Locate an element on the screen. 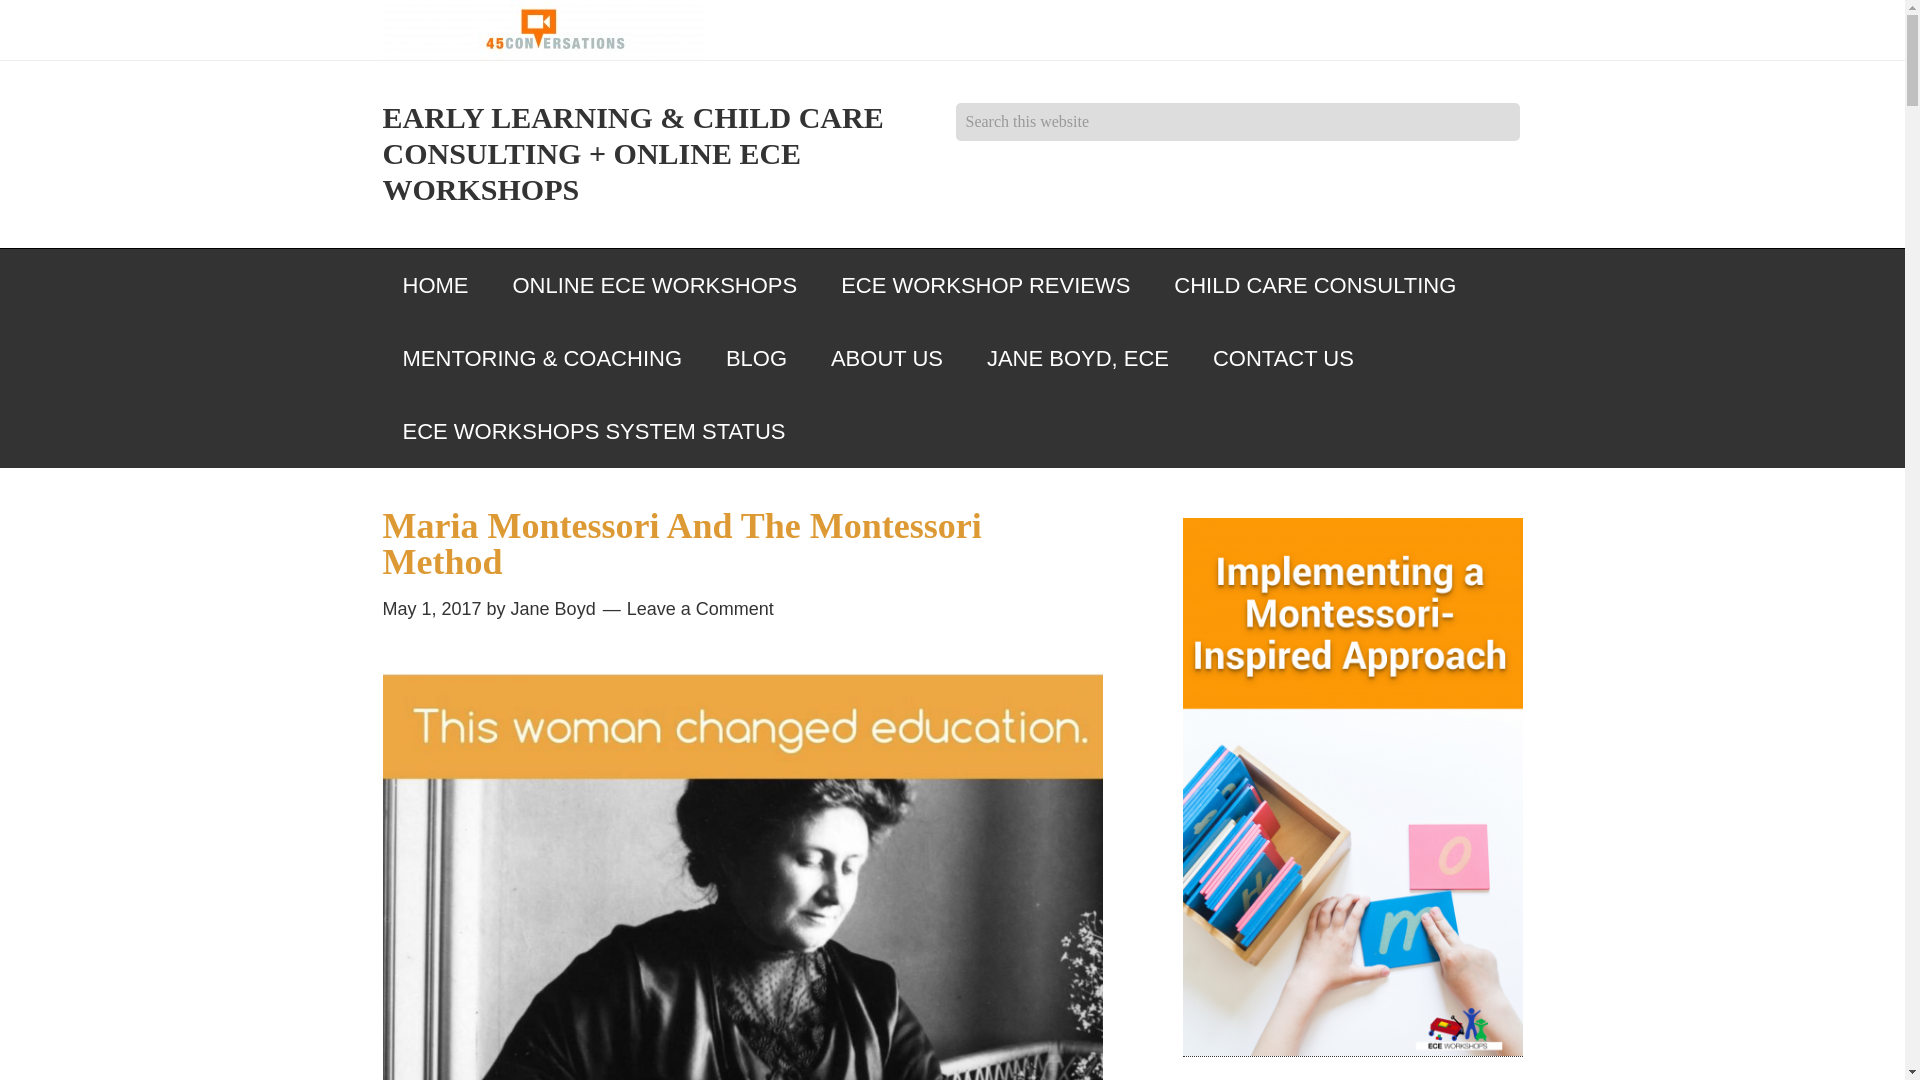 The image size is (1920, 1080). Jane Boyd is located at coordinates (552, 608).